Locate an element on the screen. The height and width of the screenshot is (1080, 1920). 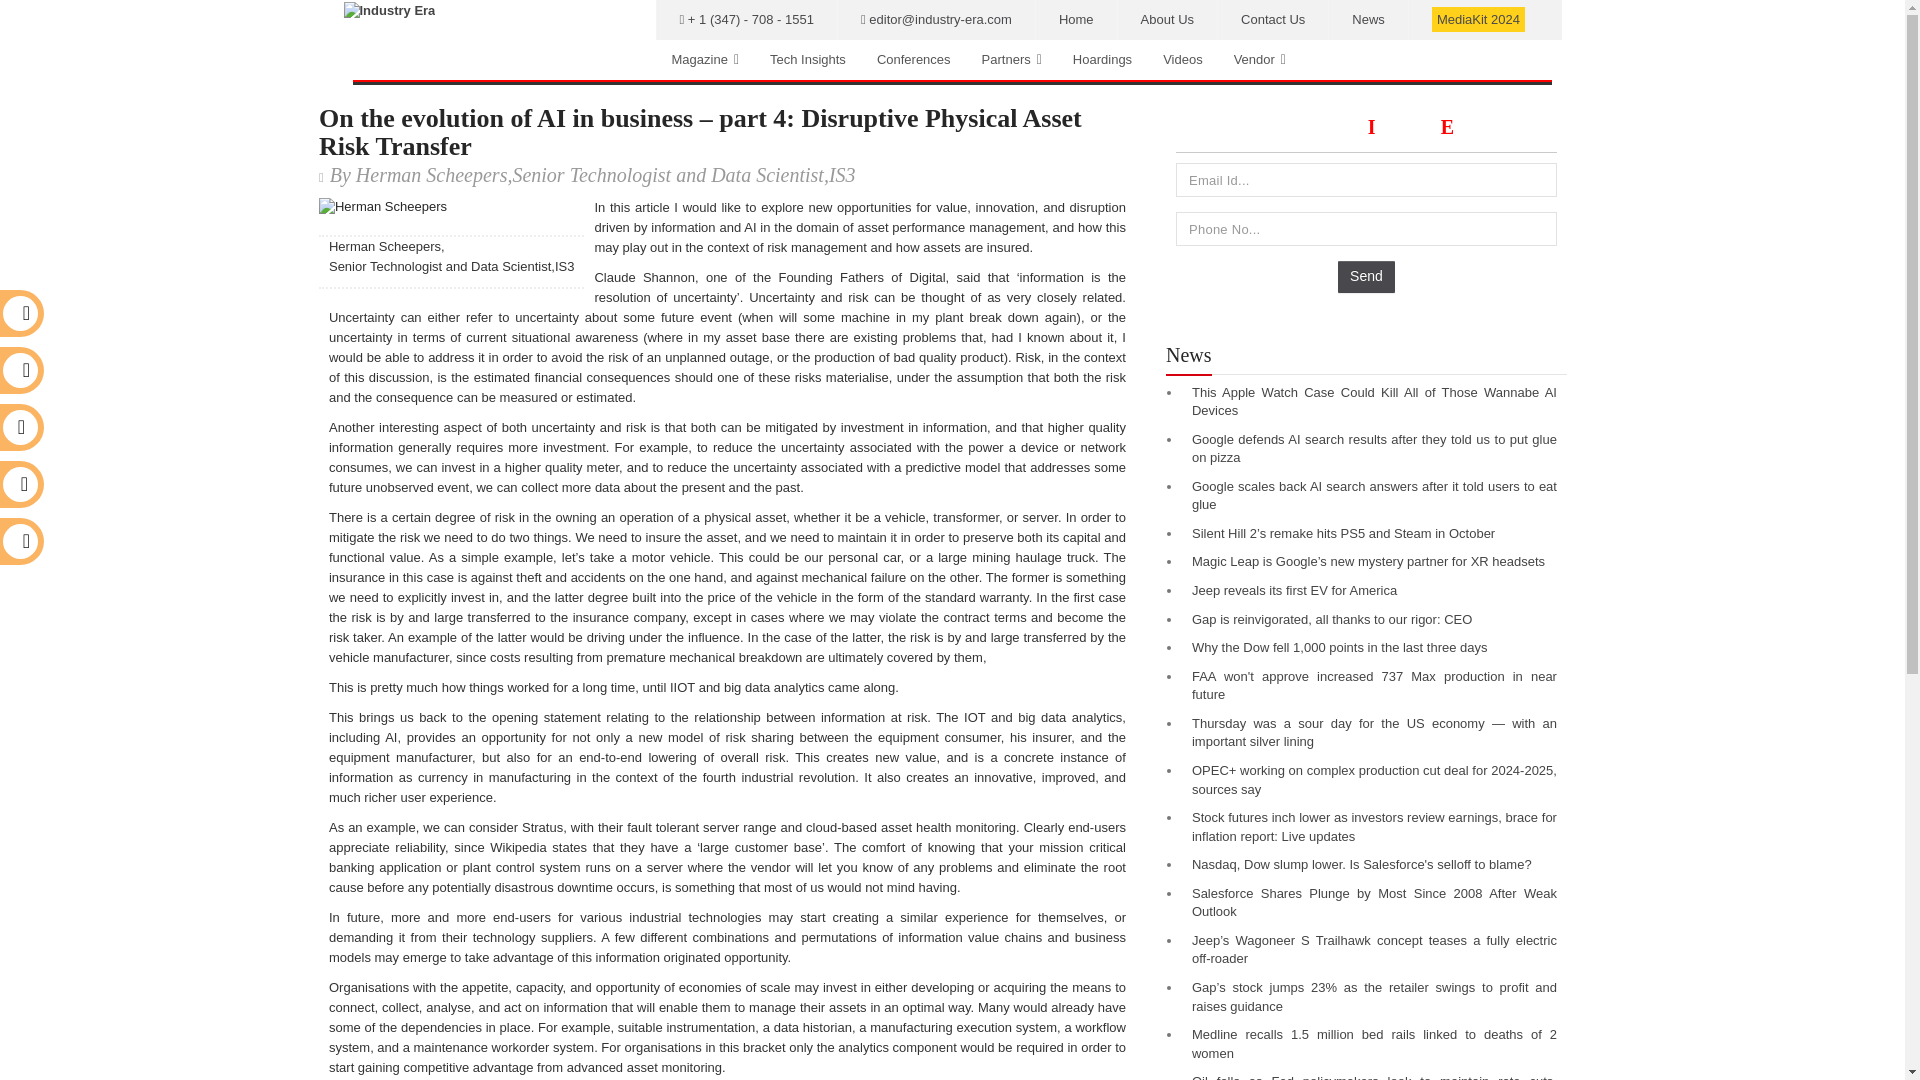
Tech Insights is located at coordinates (807, 59).